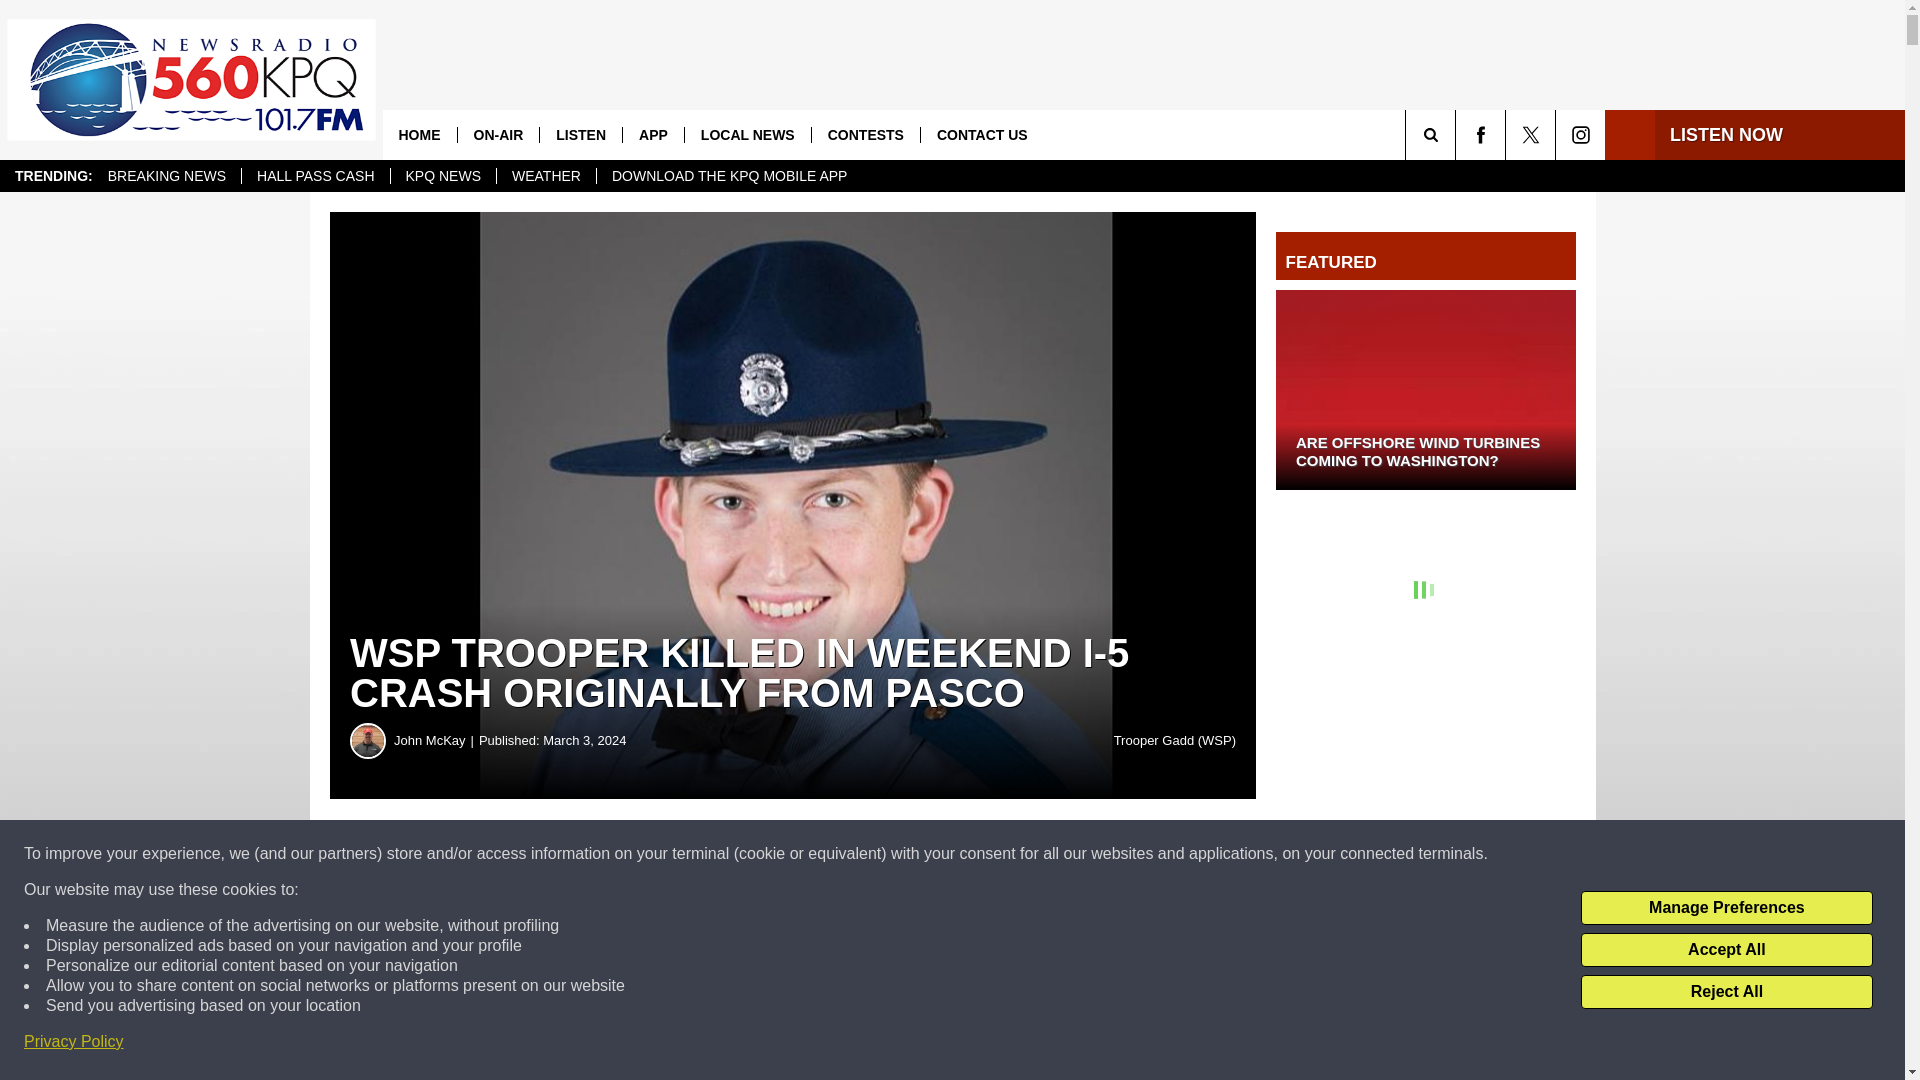 The image size is (1920, 1080). Describe the element at coordinates (1458, 134) in the screenshot. I see `SEARCH` at that location.